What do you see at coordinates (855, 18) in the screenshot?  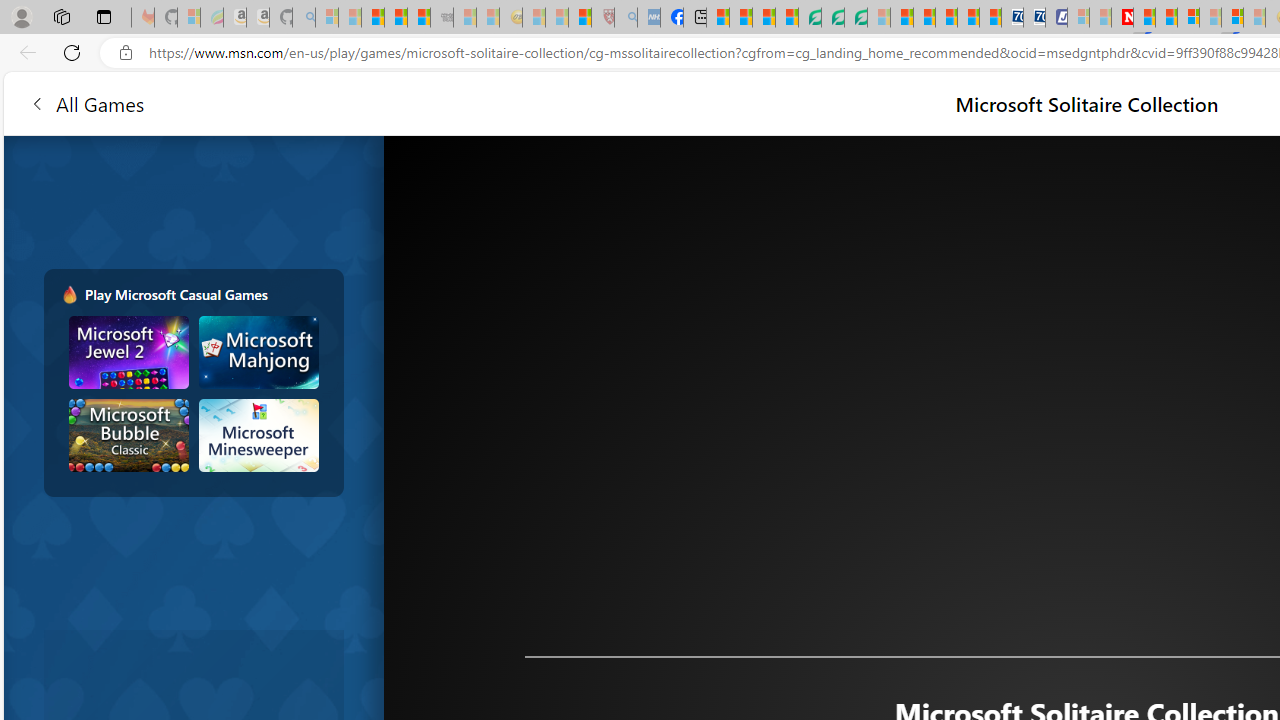 I see `Microsoft Word - consumer-privacy address update 2.2021` at bounding box center [855, 18].